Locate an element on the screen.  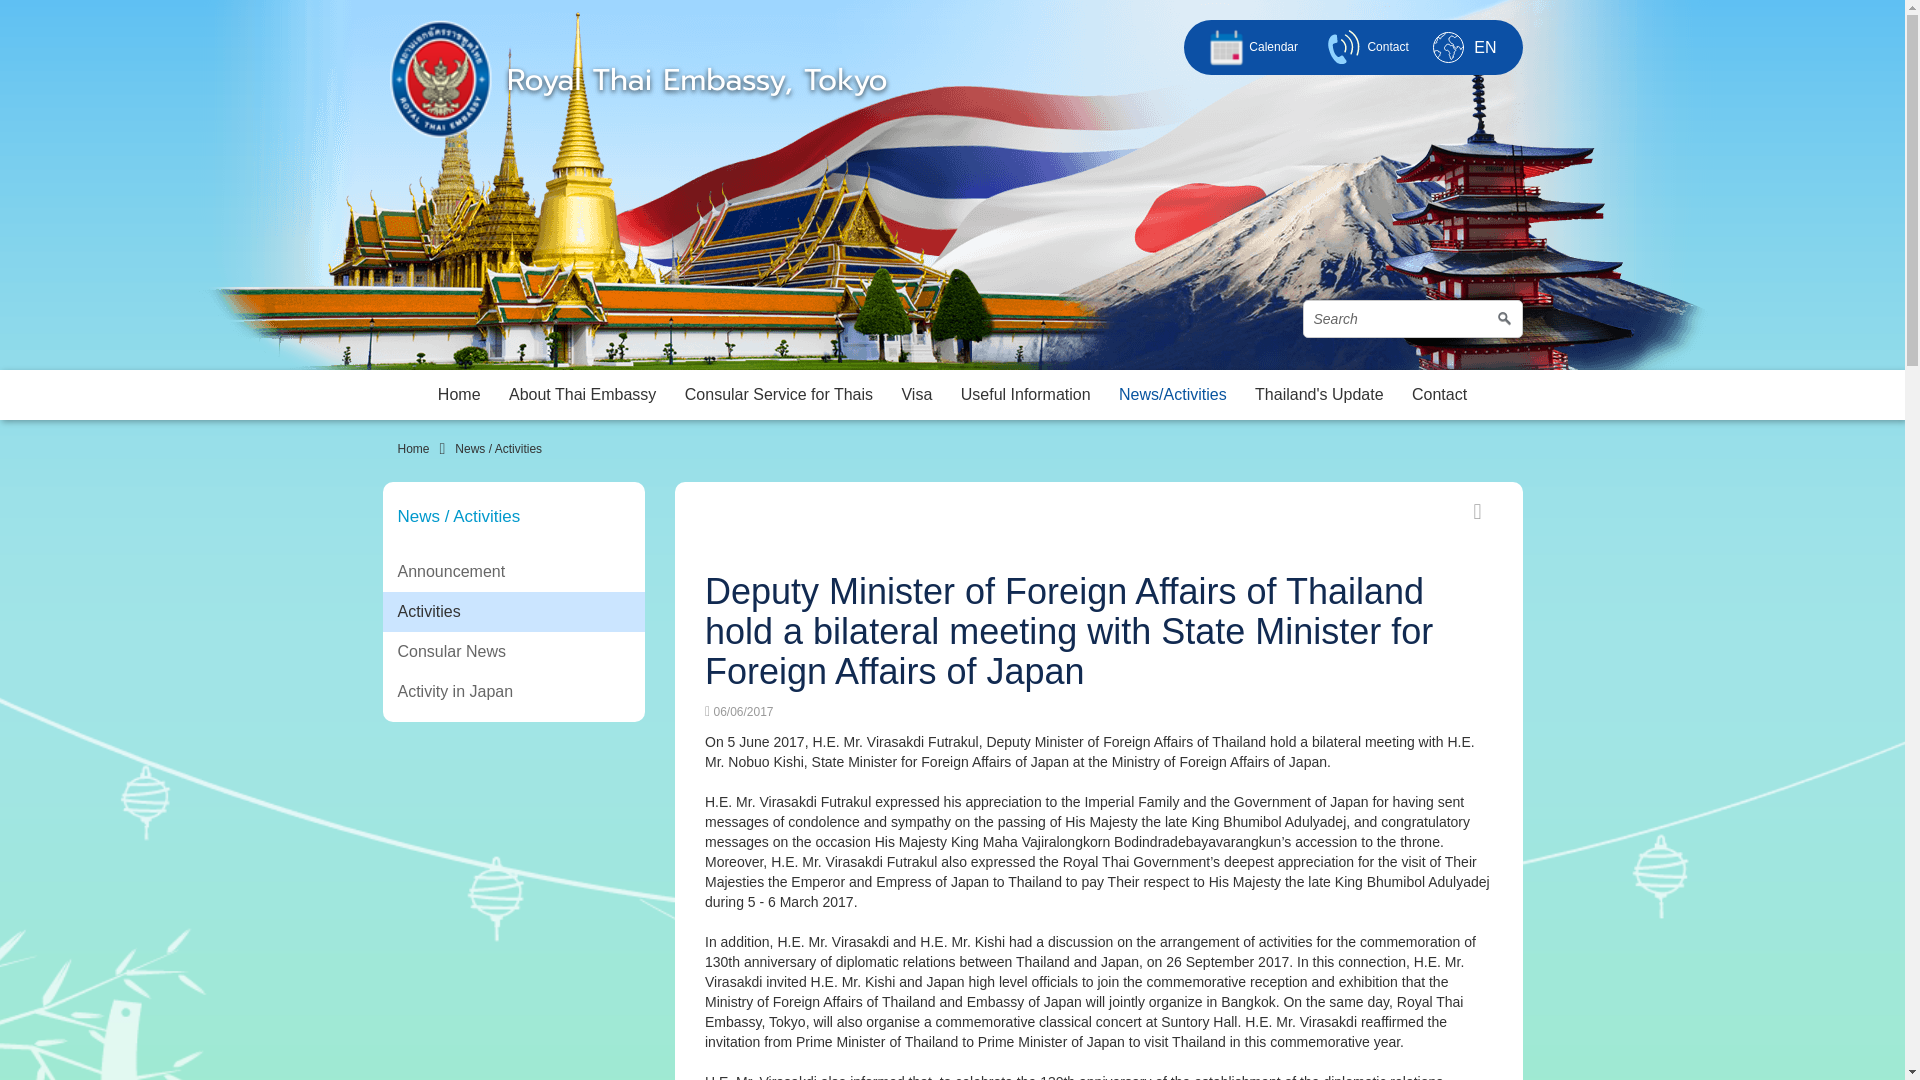
Useful Information is located at coordinates (1025, 395).